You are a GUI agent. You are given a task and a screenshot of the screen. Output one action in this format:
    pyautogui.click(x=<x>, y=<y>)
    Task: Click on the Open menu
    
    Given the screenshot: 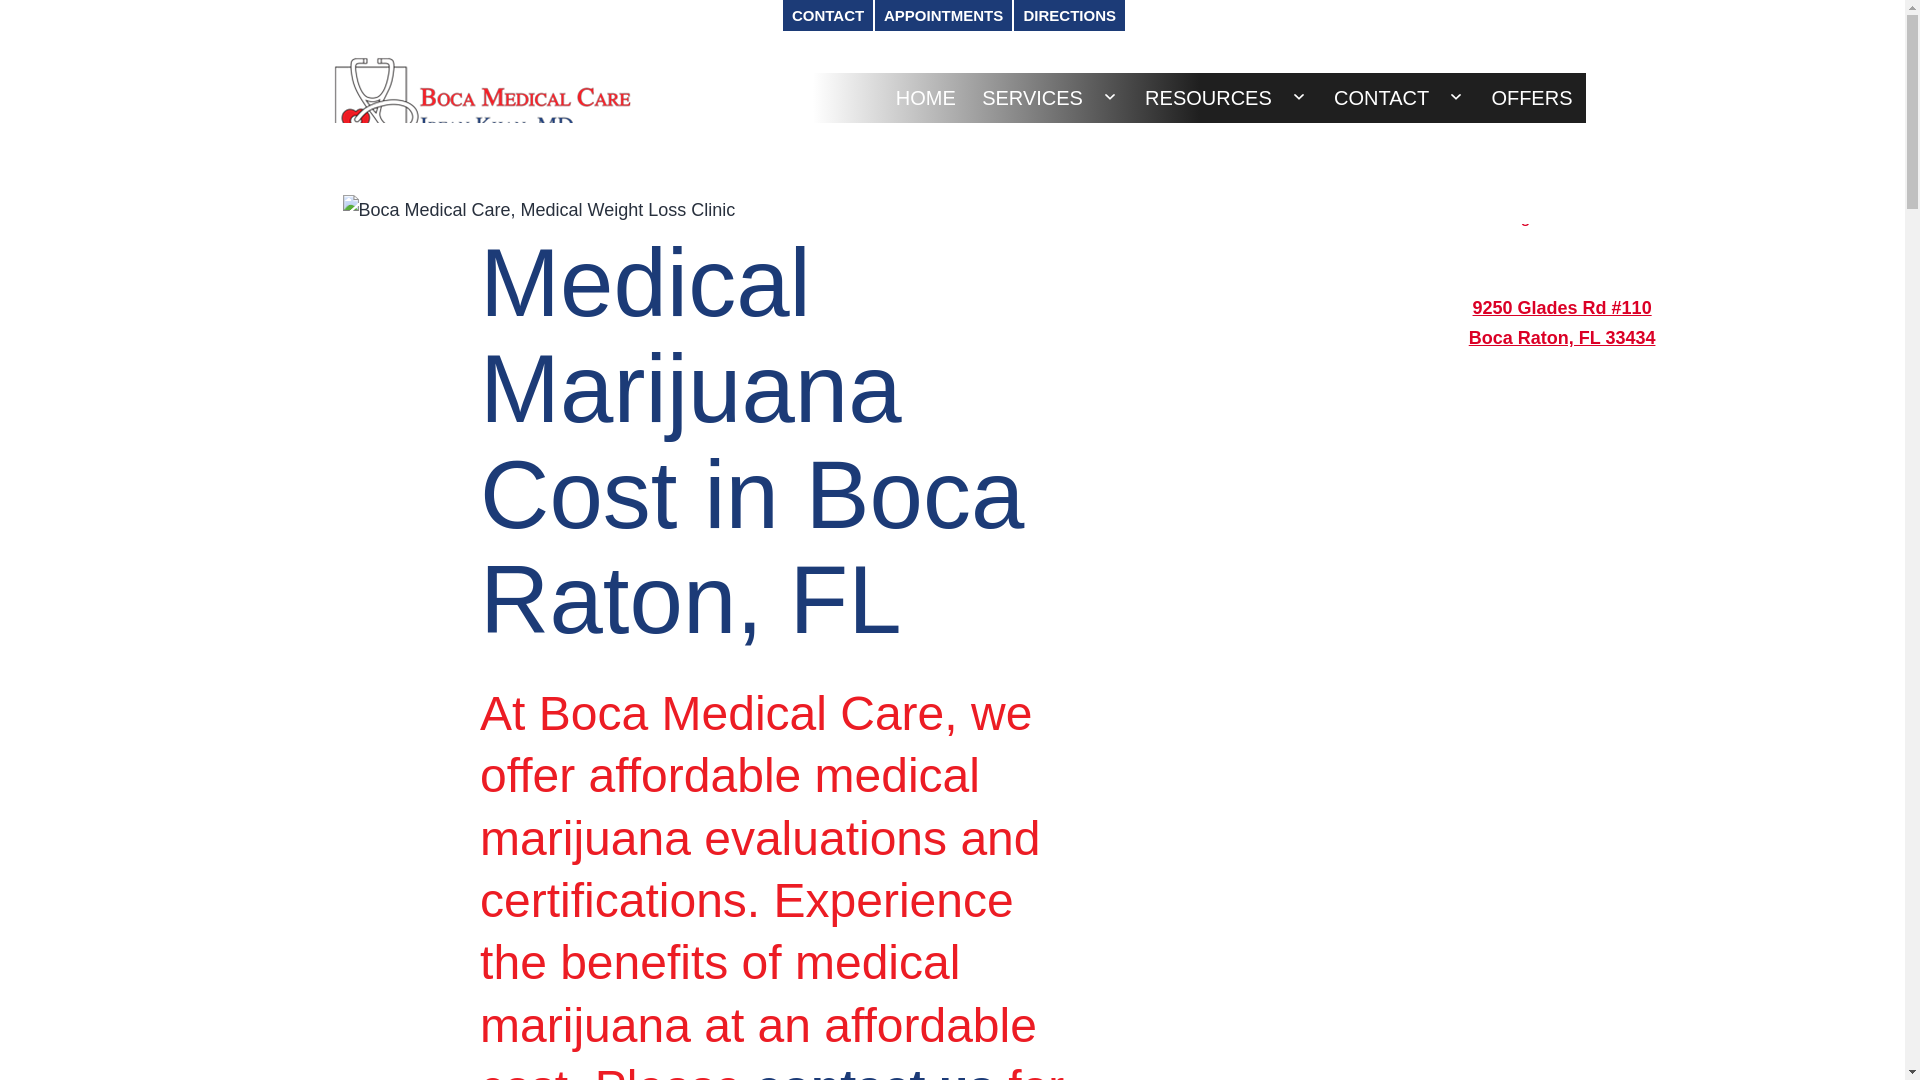 What is the action you would take?
    pyautogui.click(x=1298, y=96)
    